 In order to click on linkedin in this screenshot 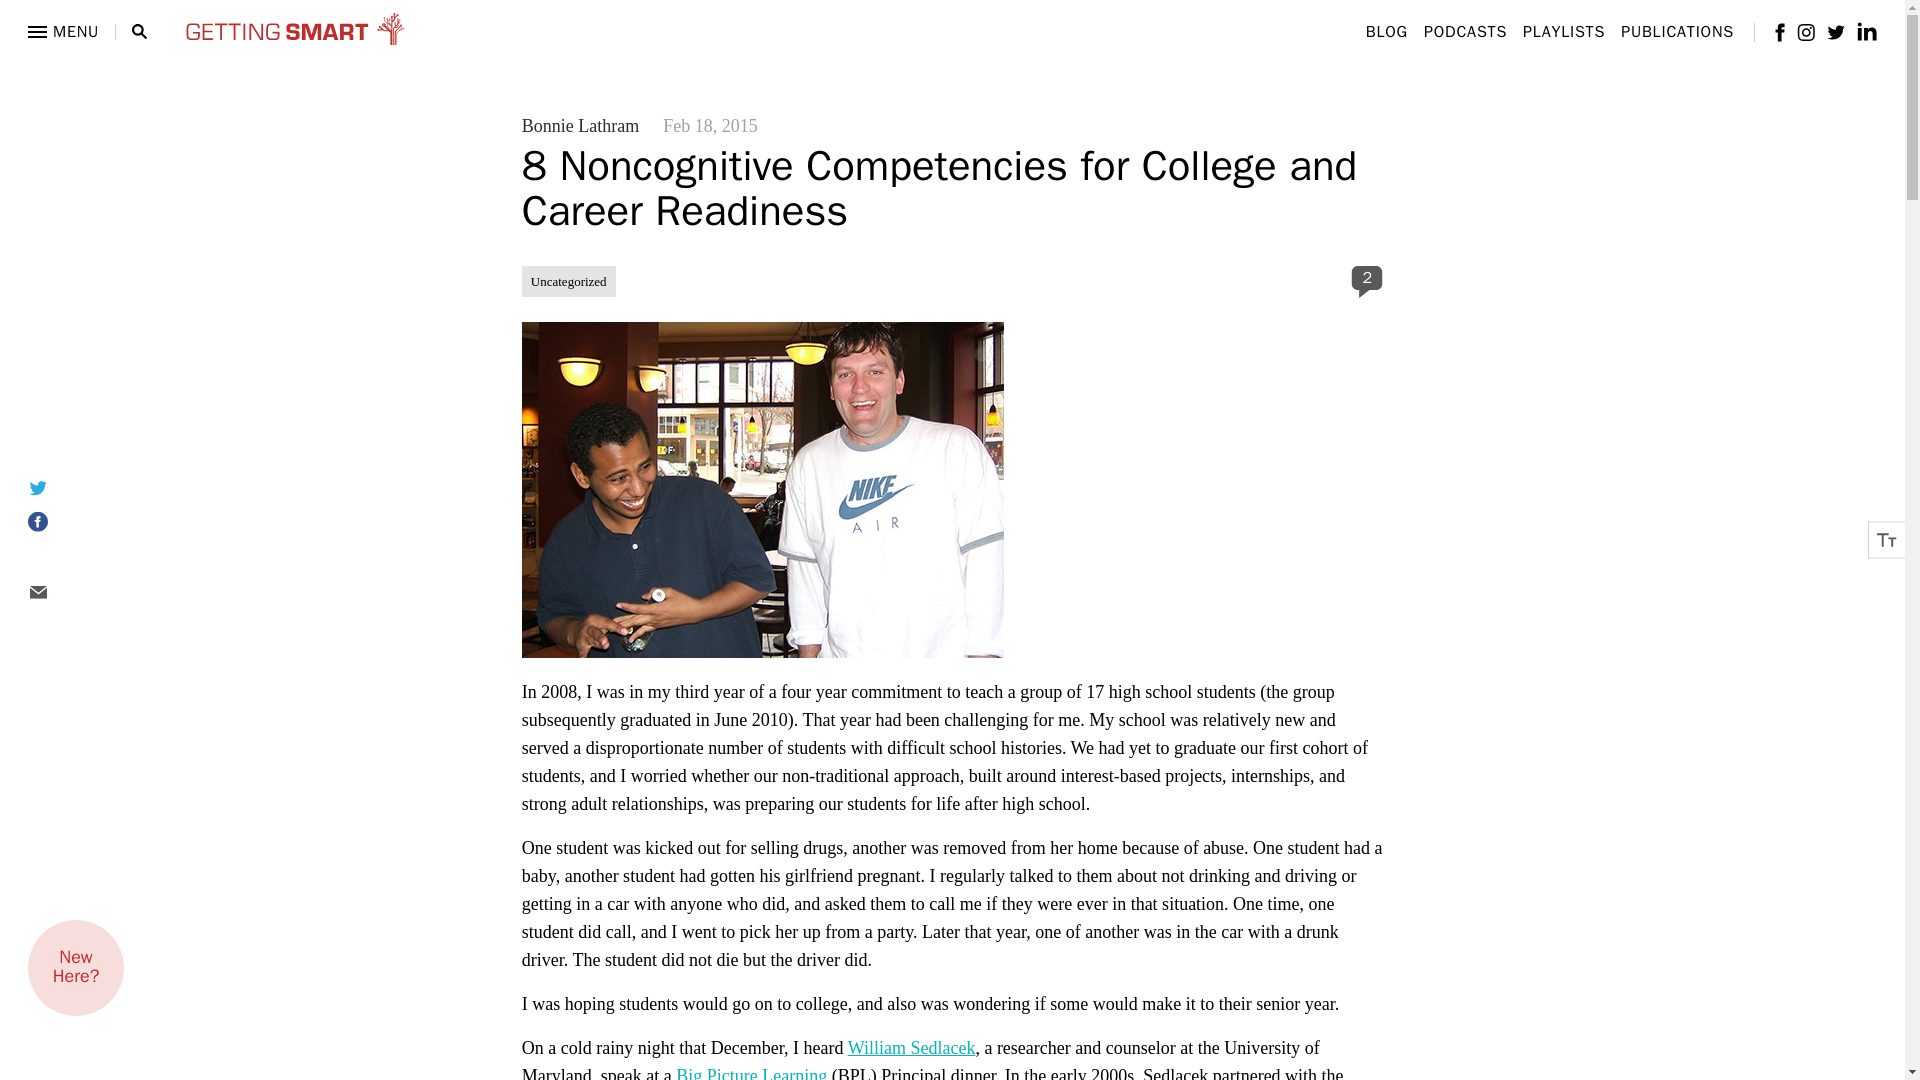, I will do `click(1866, 31)`.